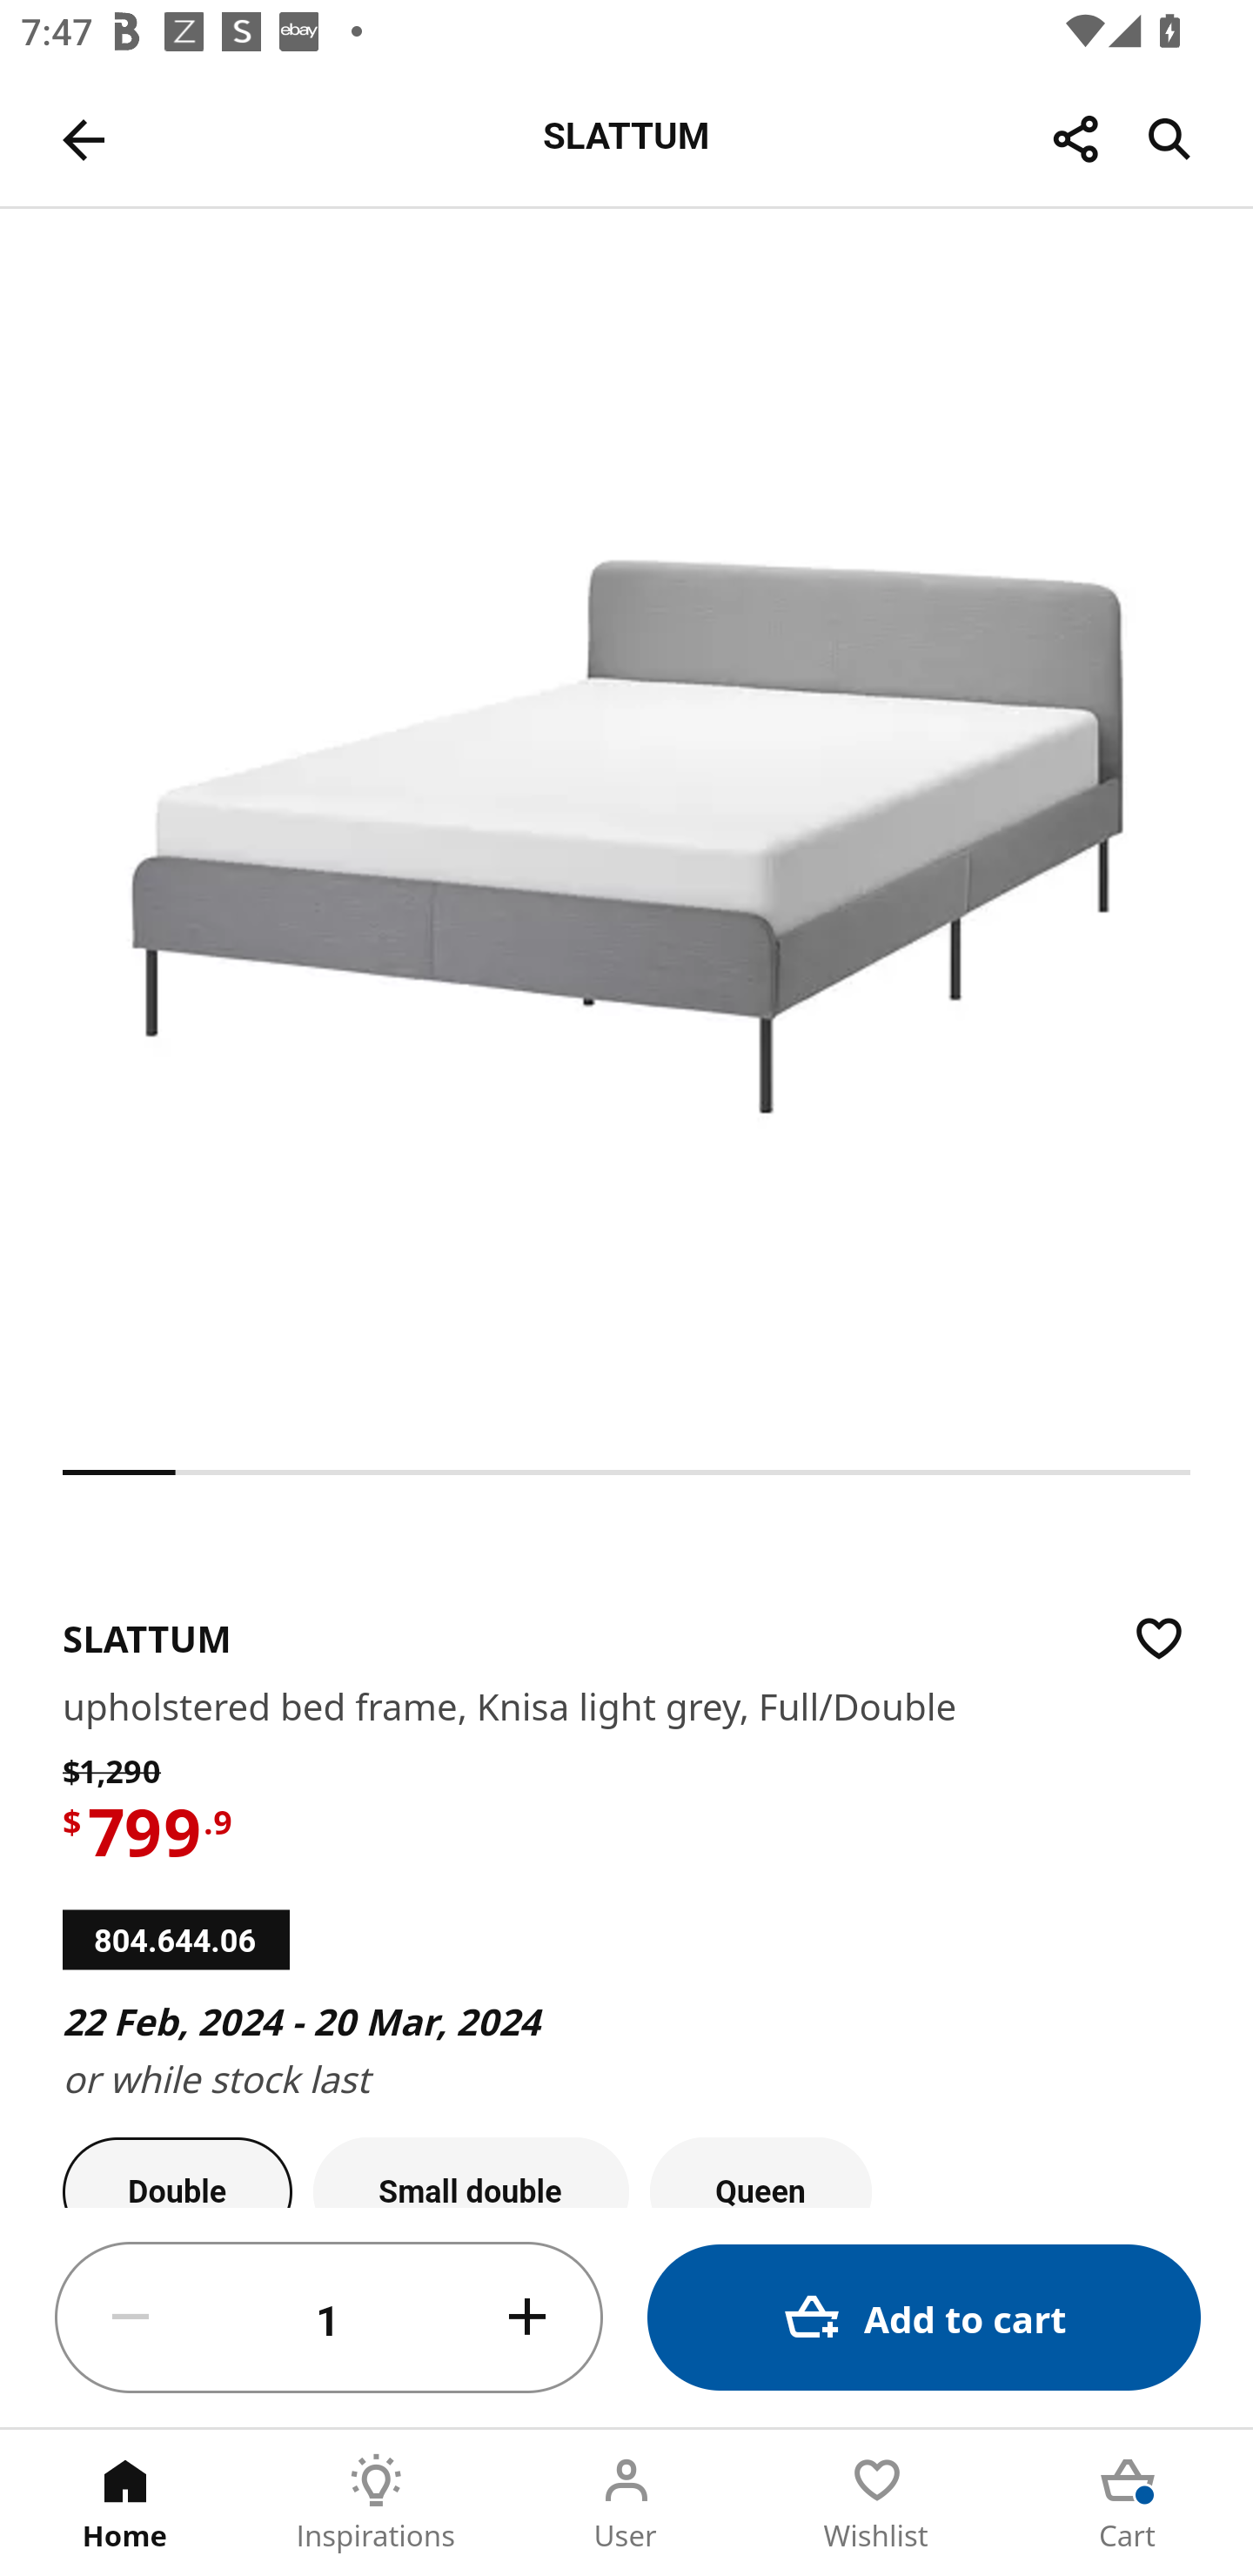 Image resolution: width=1253 pixels, height=2576 pixels. What do you see at coordinates (1128, 2503) in the screenshot?
I see `Cart
Tab 5 of 5` at bounding box center [1128, 2503].